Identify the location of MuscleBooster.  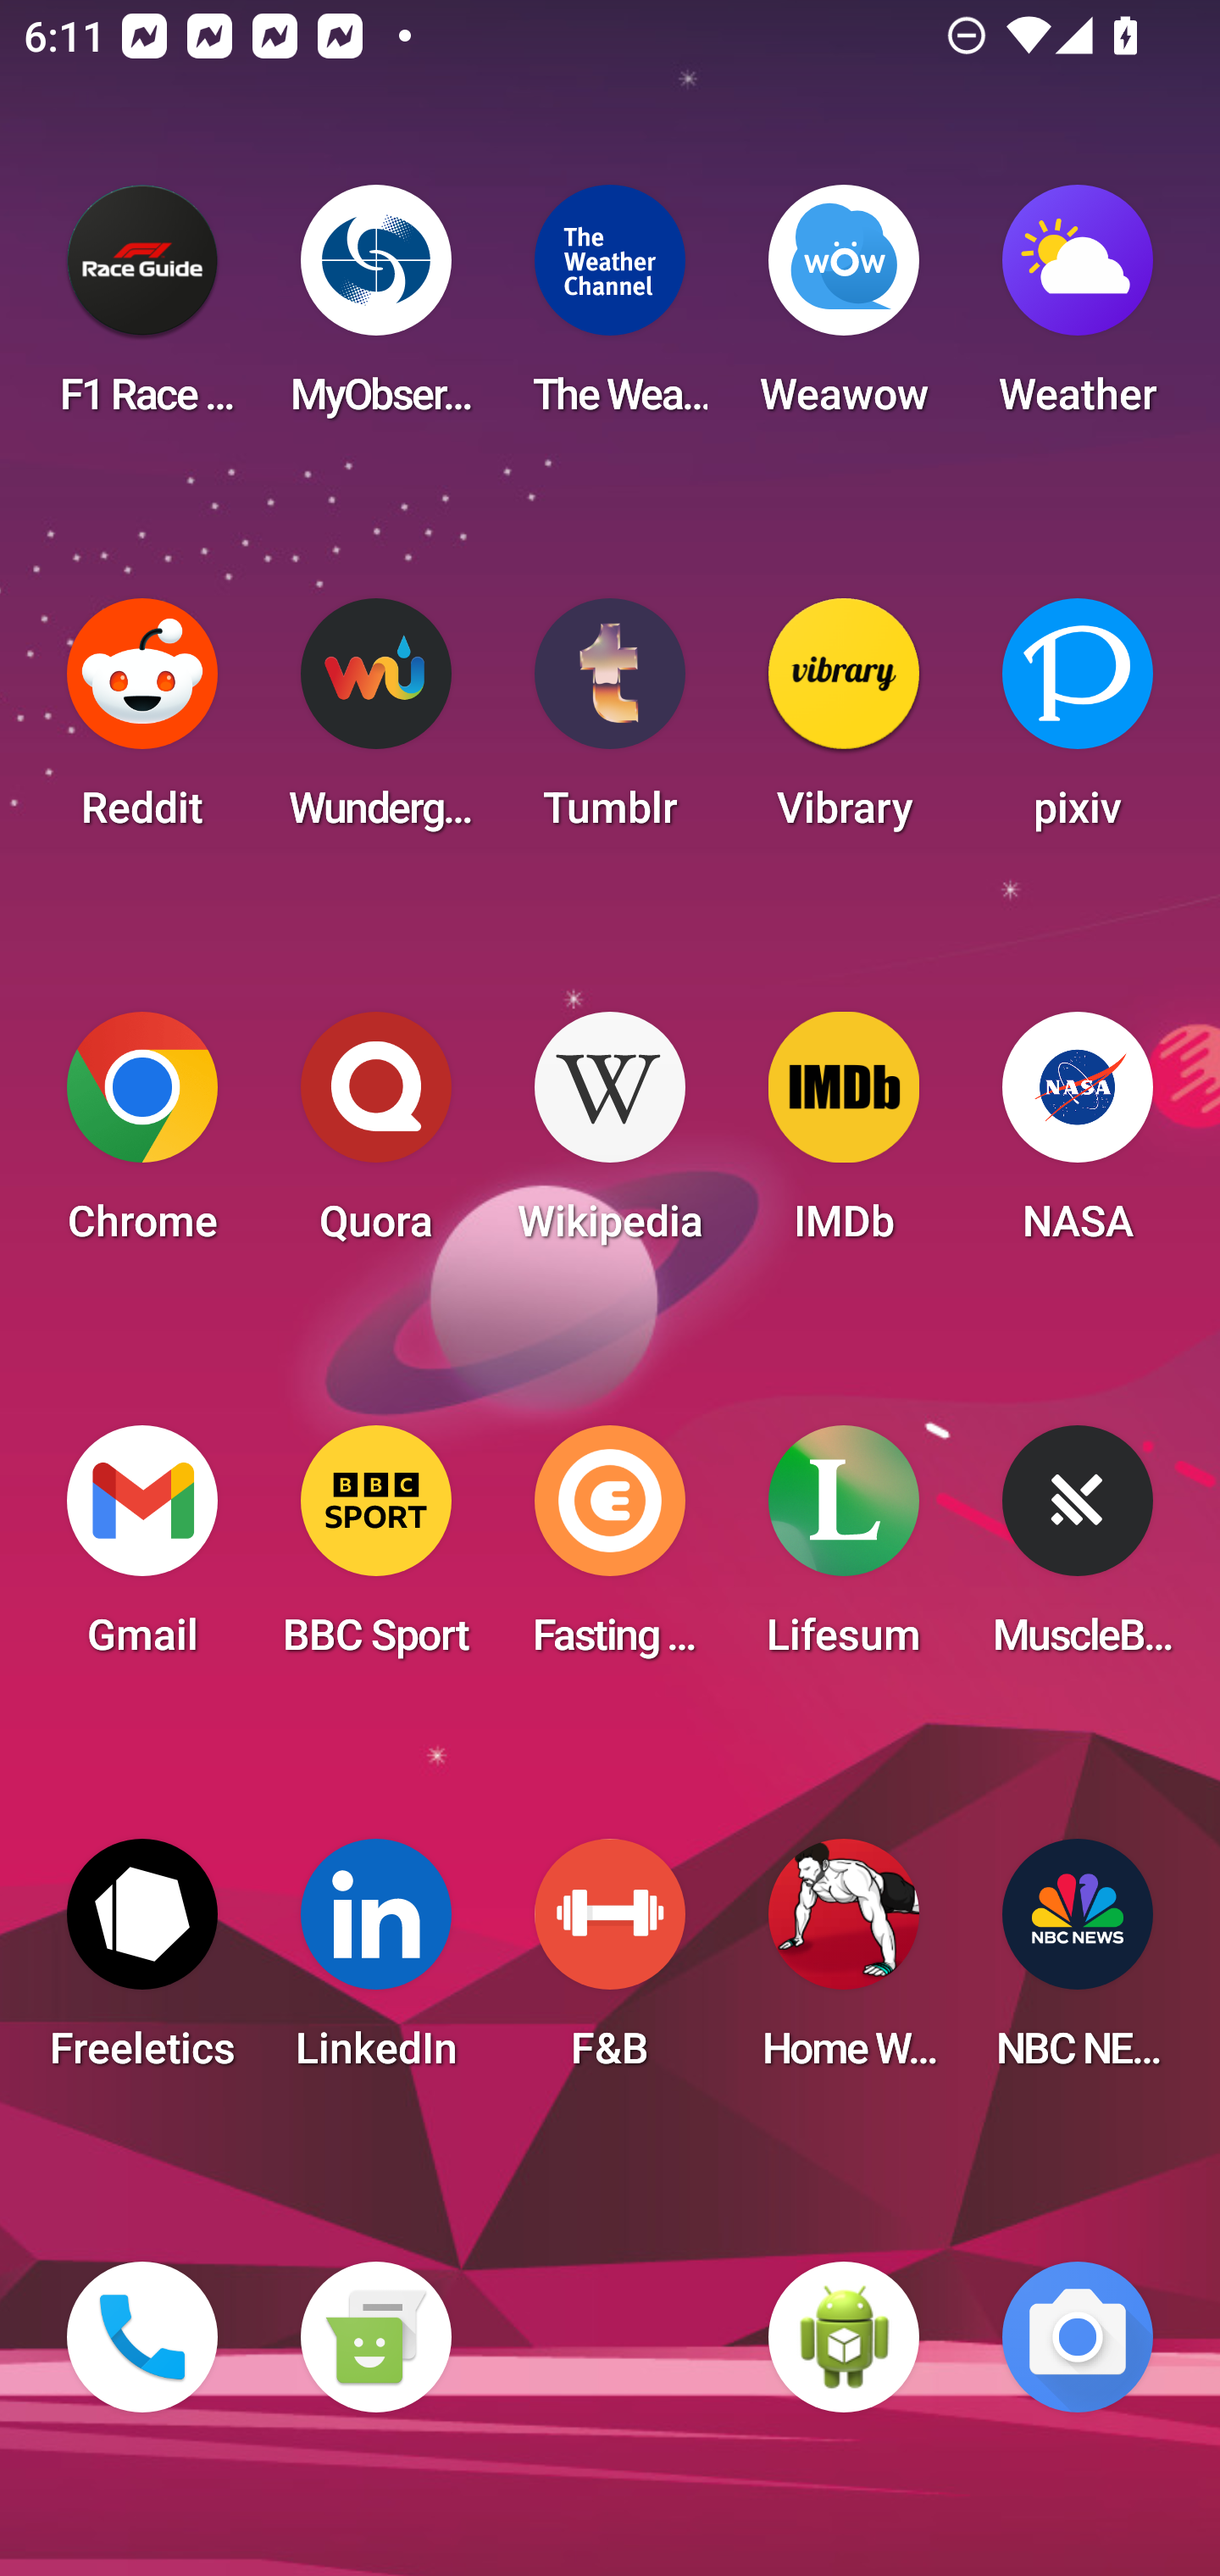
(1078, 1551).